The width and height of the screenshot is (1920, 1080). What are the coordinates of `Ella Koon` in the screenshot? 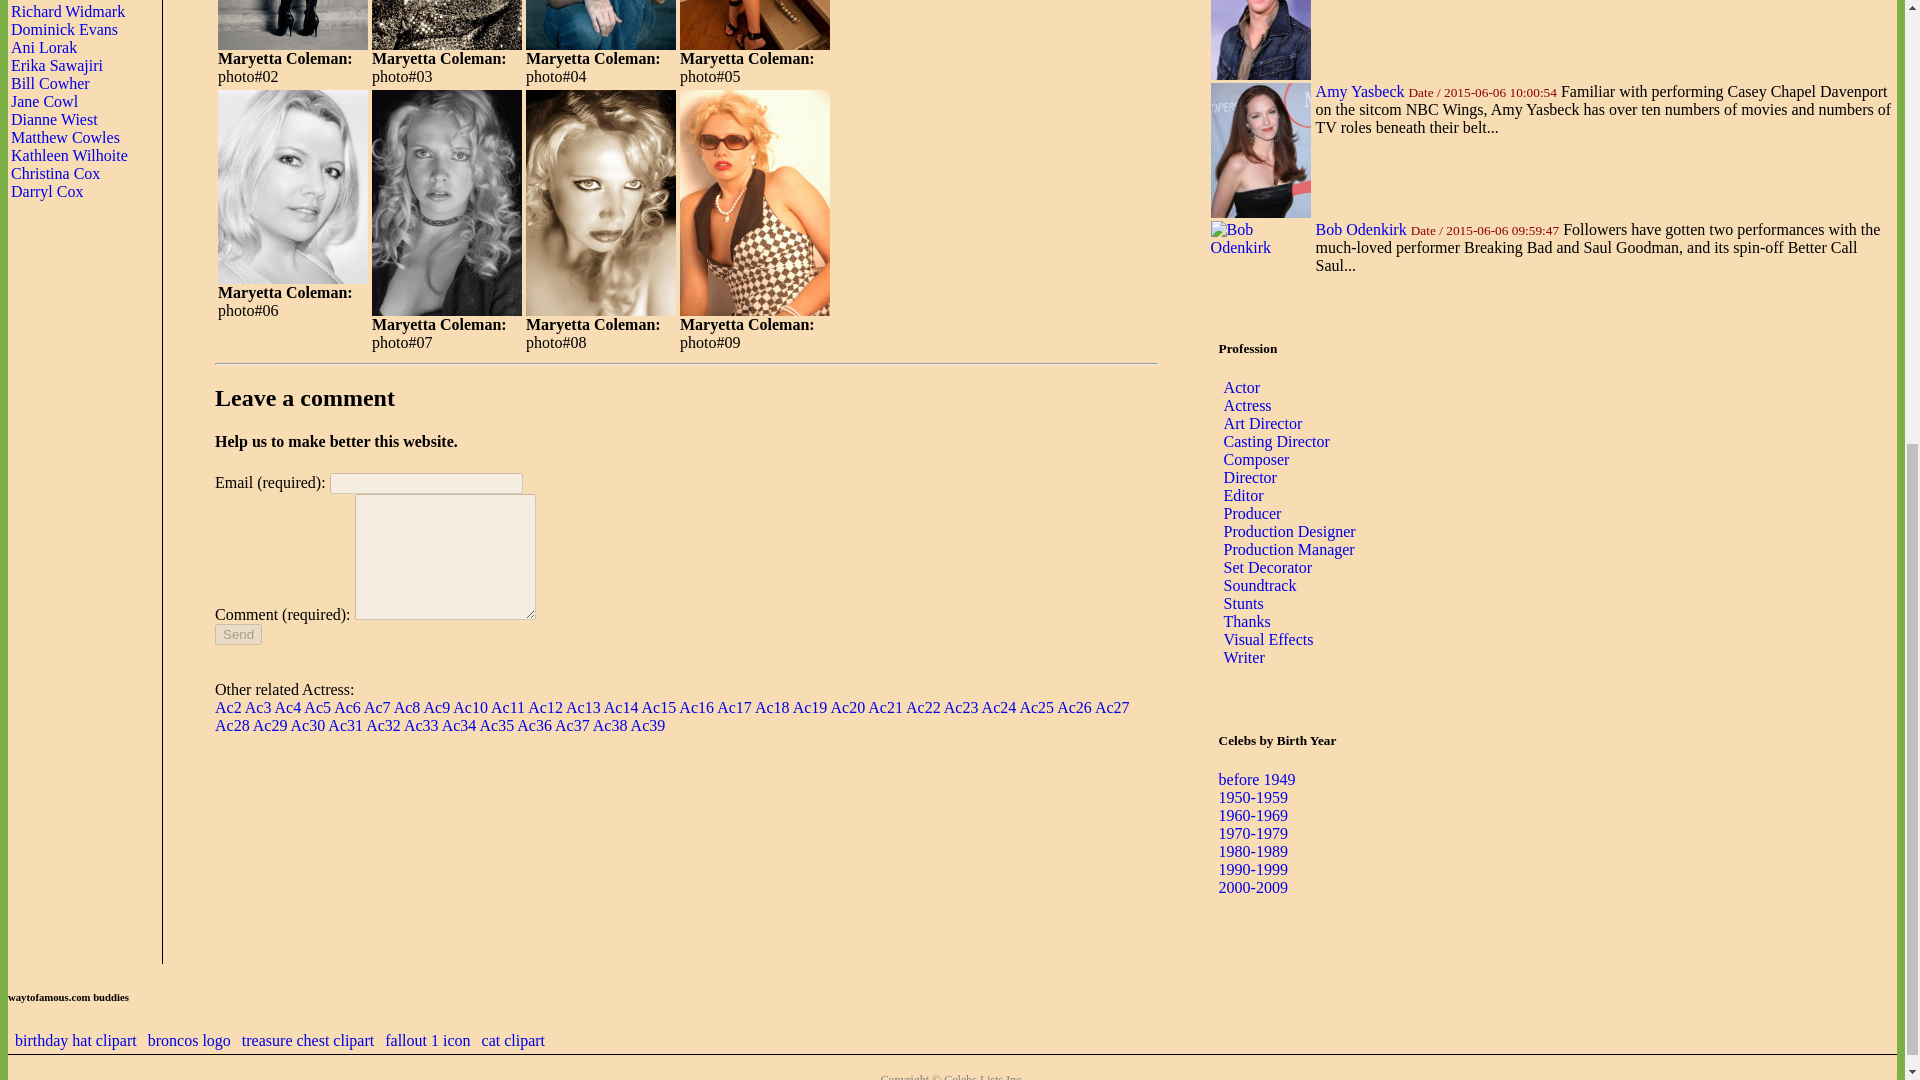 It's located at (44, 1).